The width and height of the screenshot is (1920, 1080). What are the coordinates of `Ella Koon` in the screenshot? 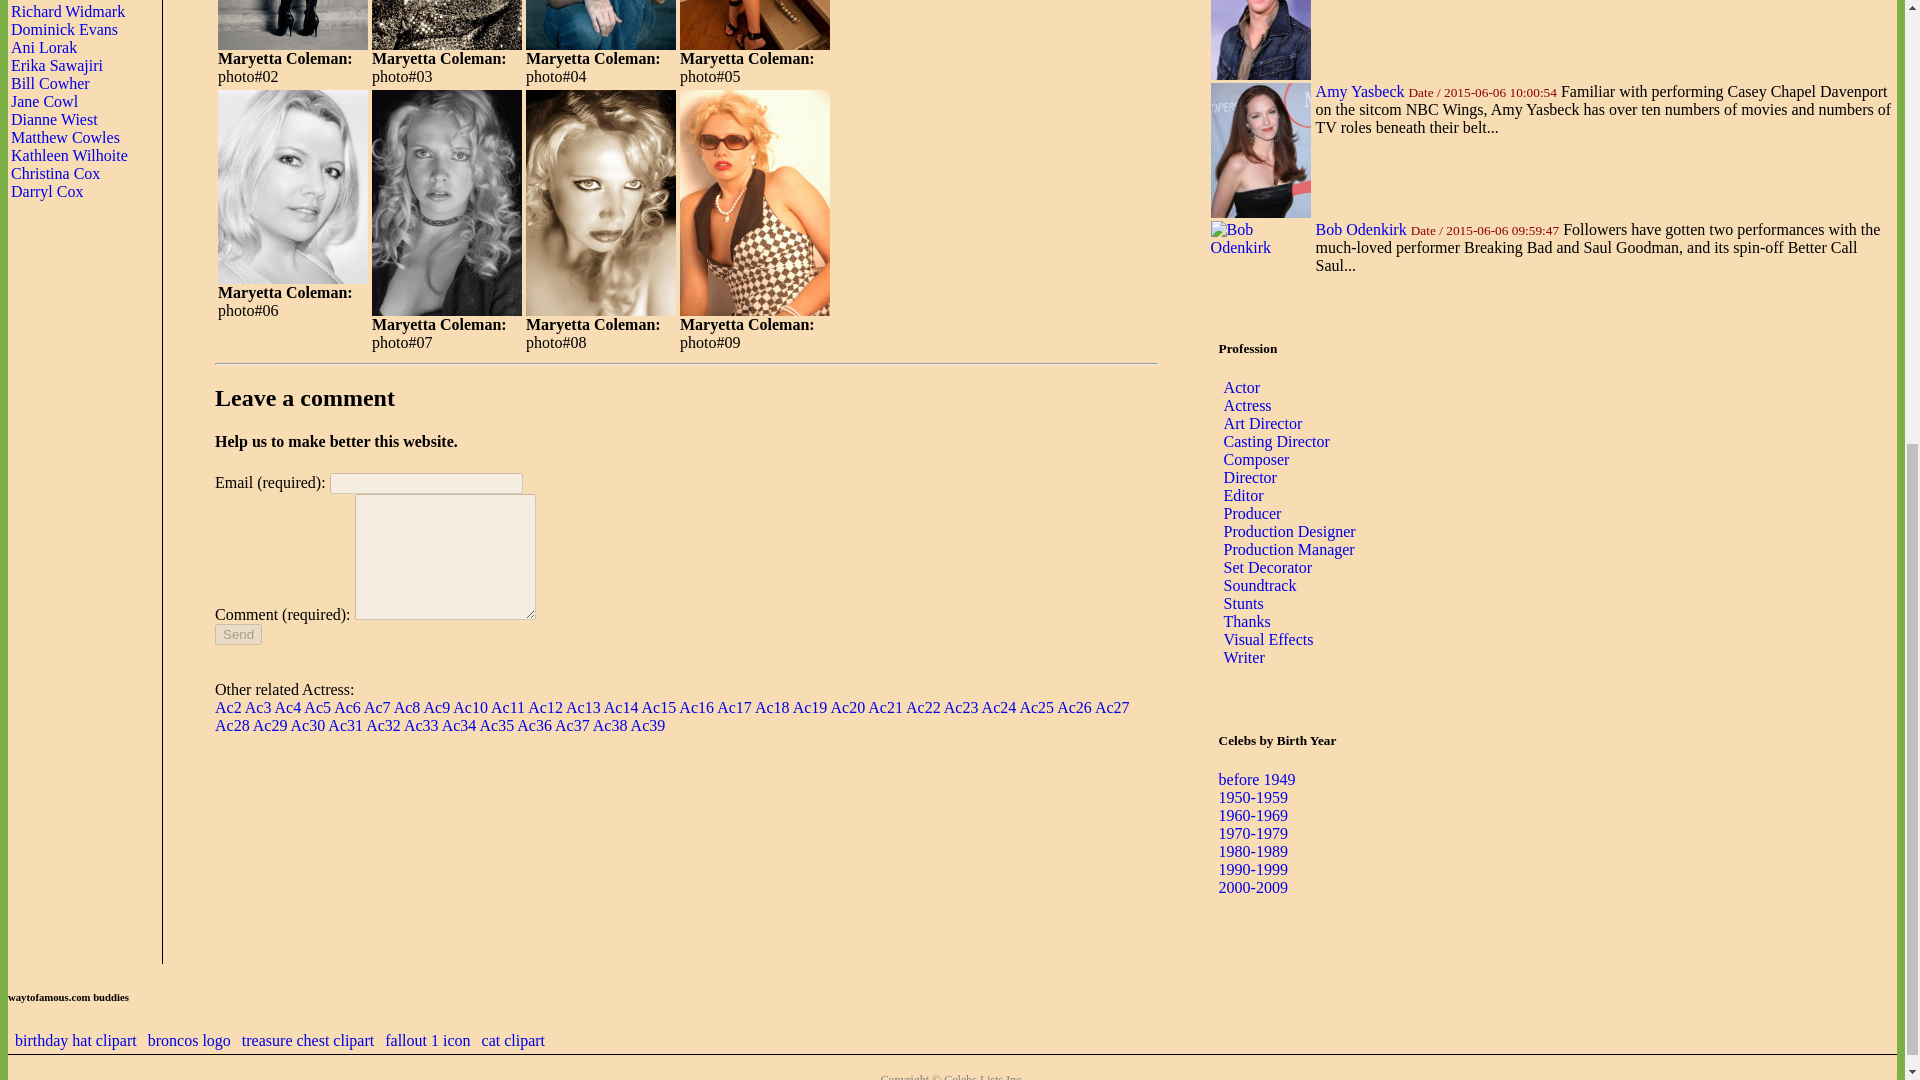 It's located at (44, 1).